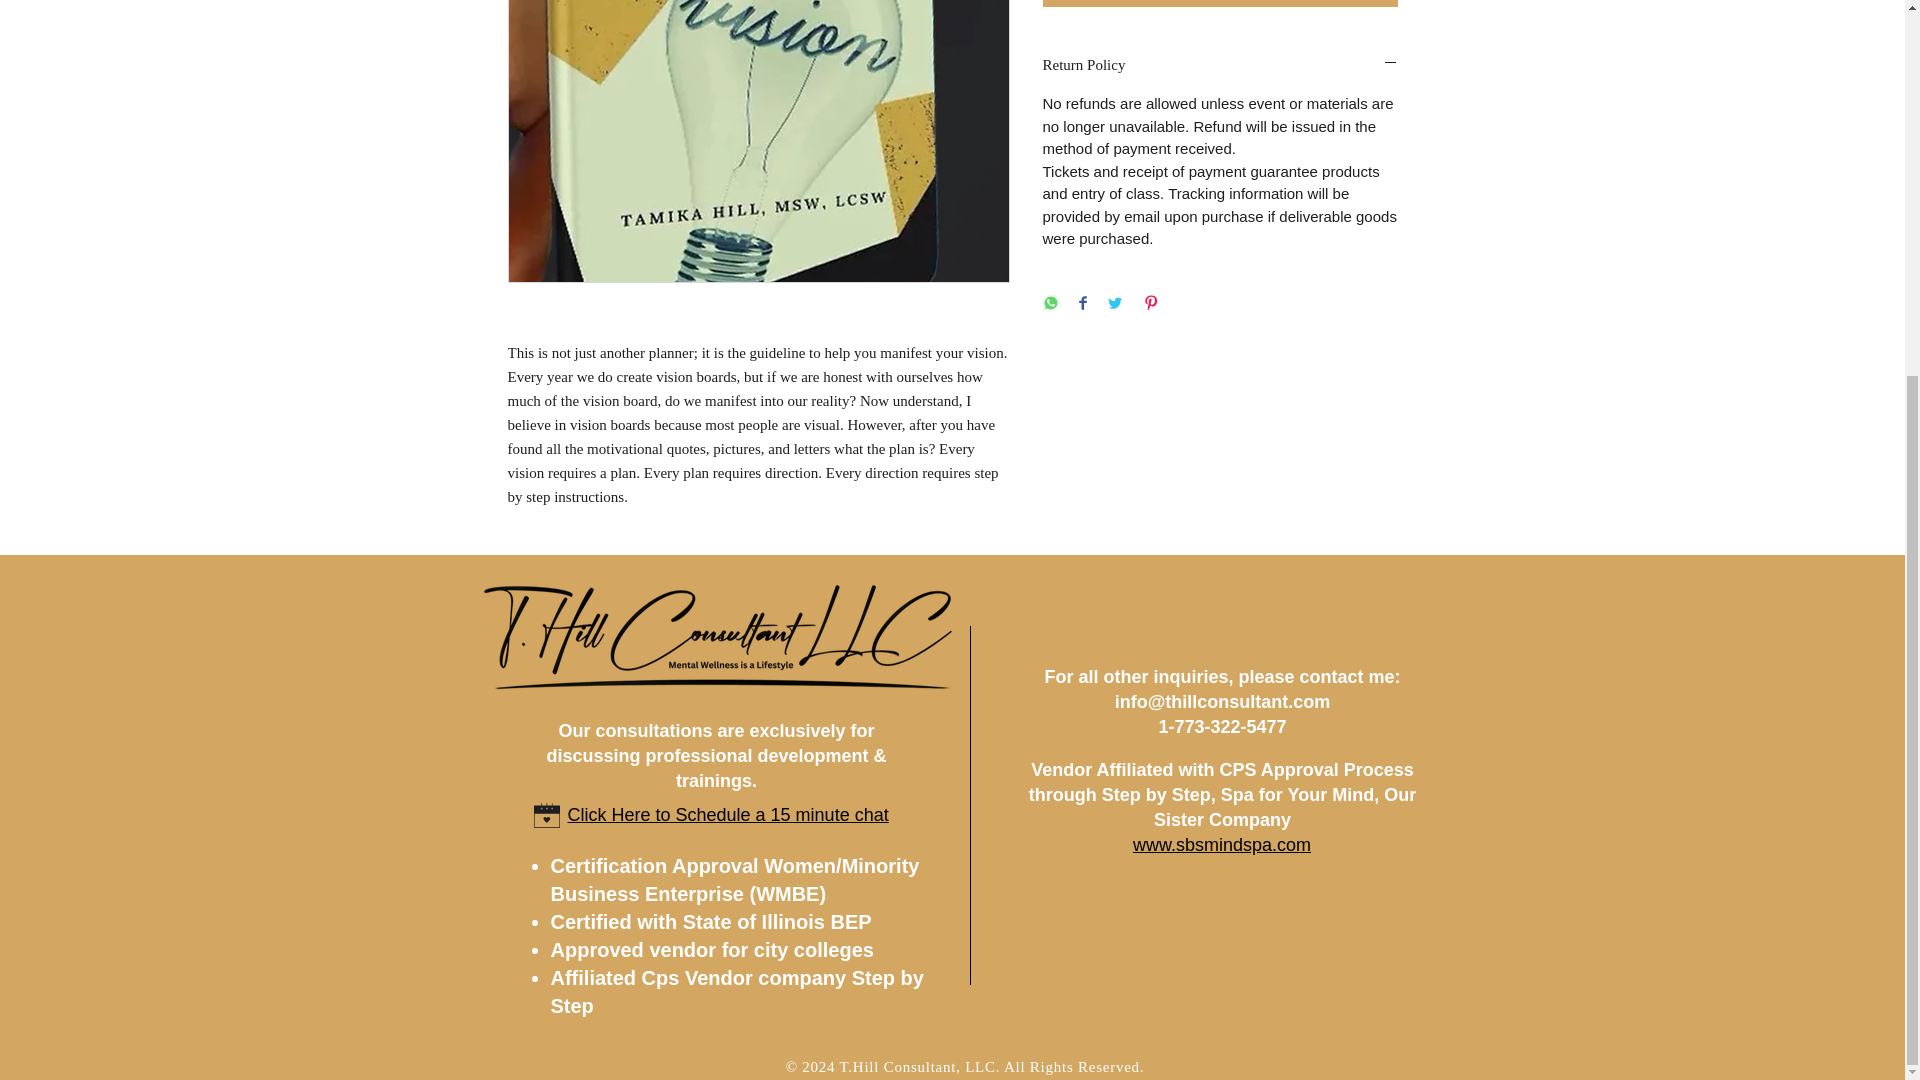  What do you see at coordinates (1220, 65) in the screenshot?
I see `Return Policy` at bounding box center [1220, 65].